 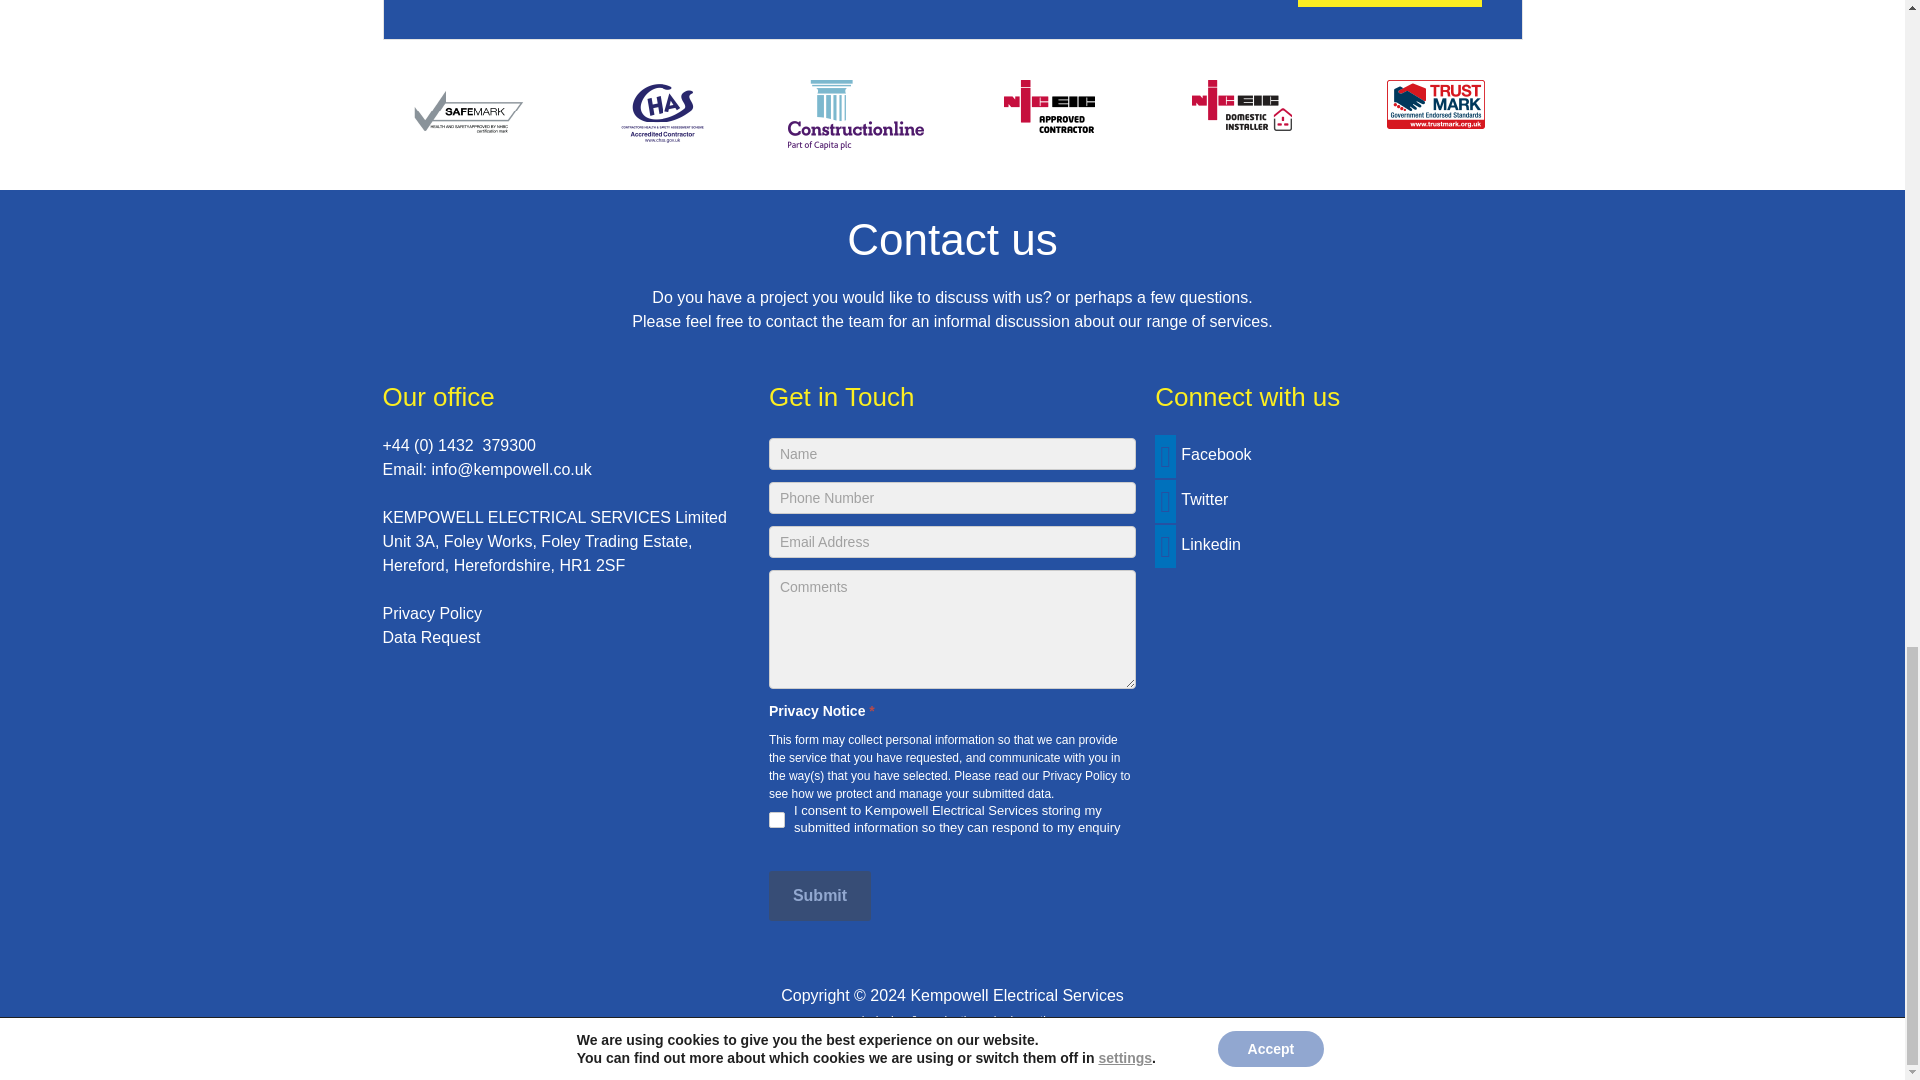 What do you see at coordinates (1203, 454) in the screenshot?
I see `Facebook` at bounding box center [1203, 454].